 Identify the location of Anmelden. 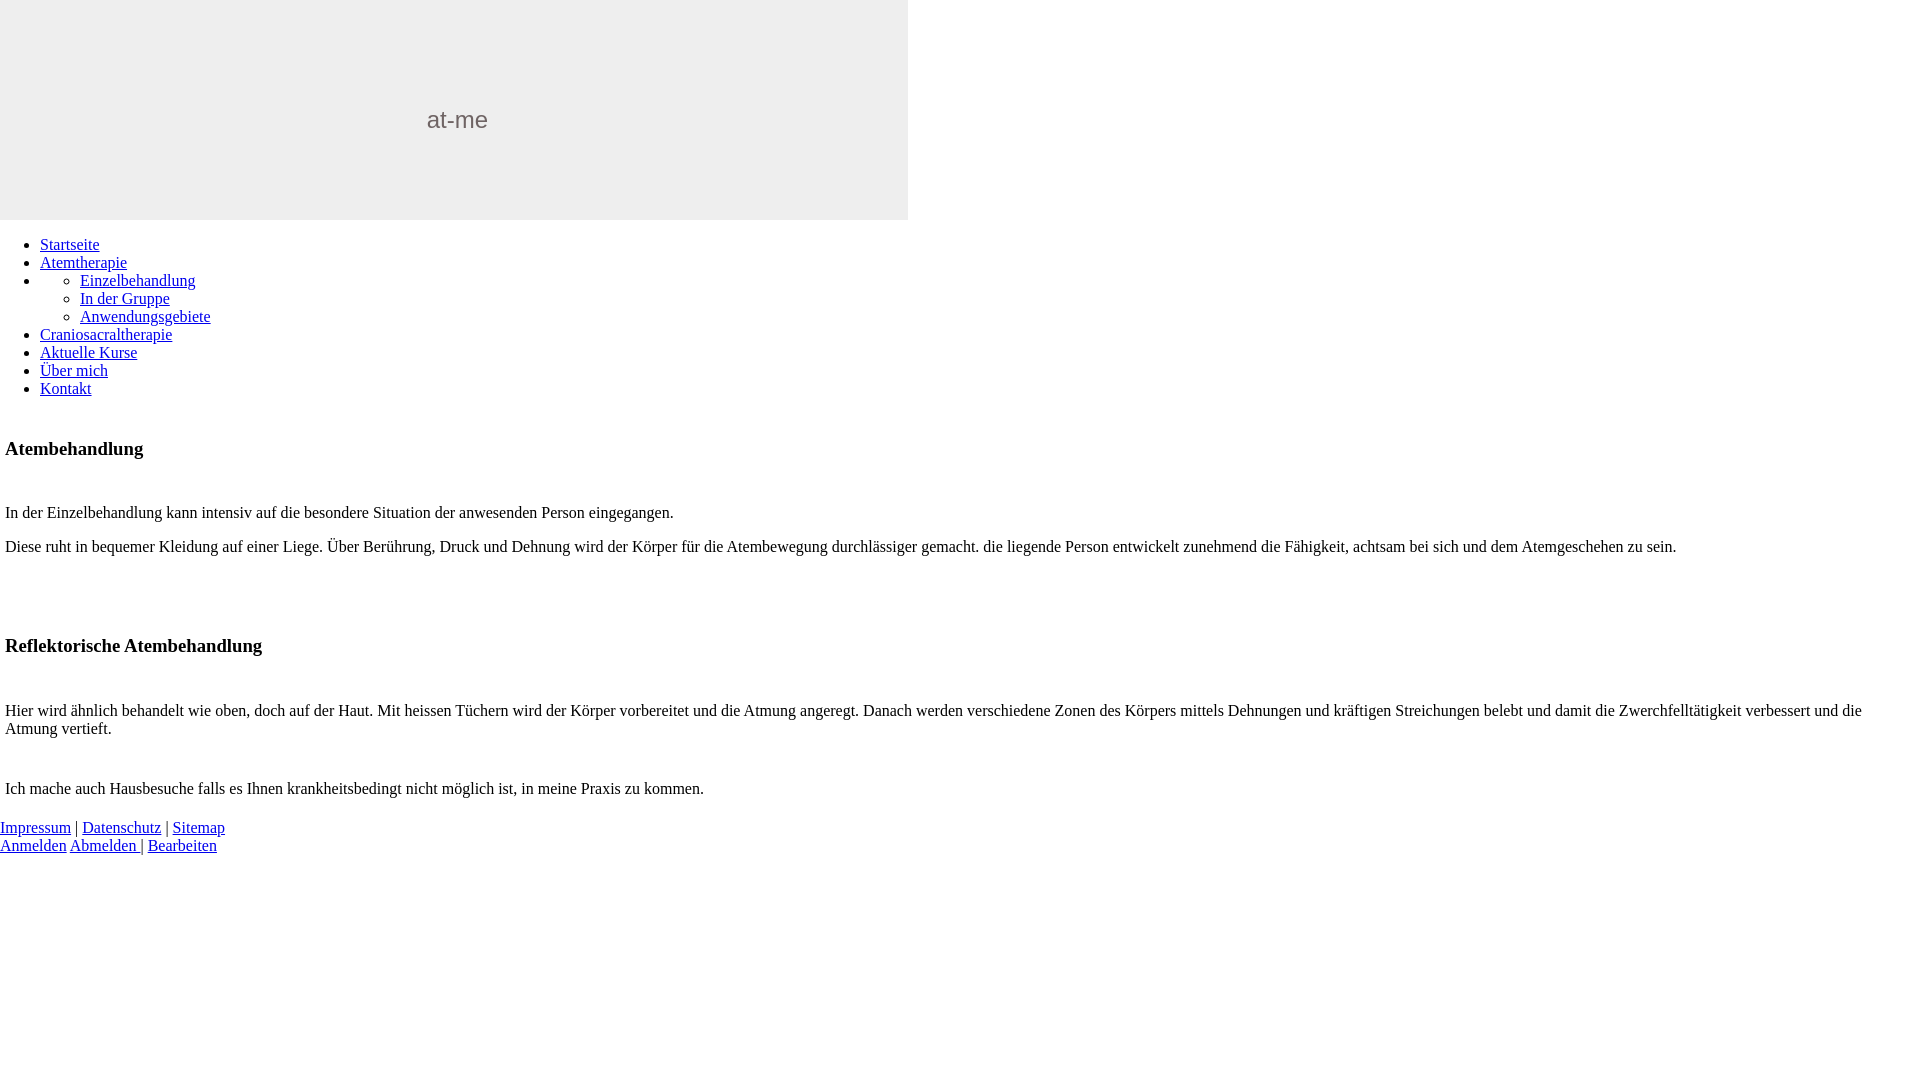
(34, 846).